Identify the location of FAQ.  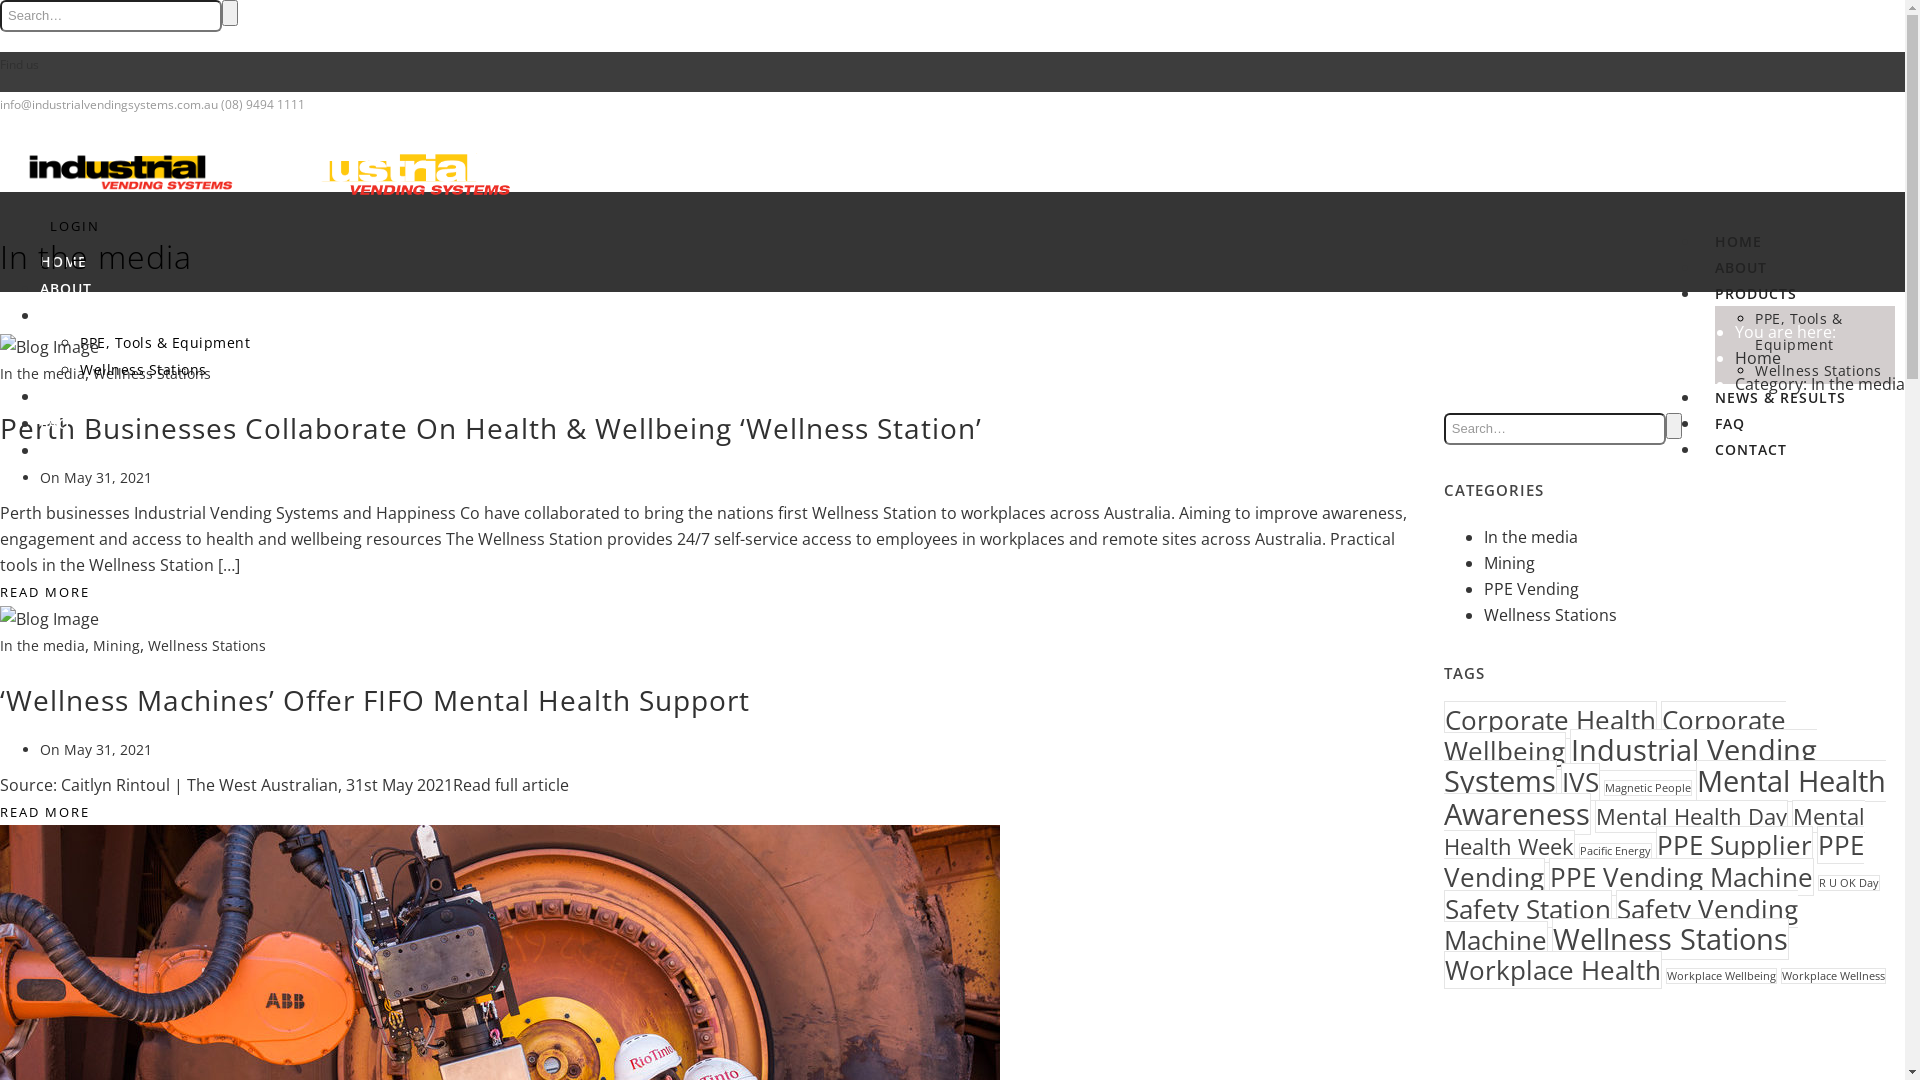
(55, 424).